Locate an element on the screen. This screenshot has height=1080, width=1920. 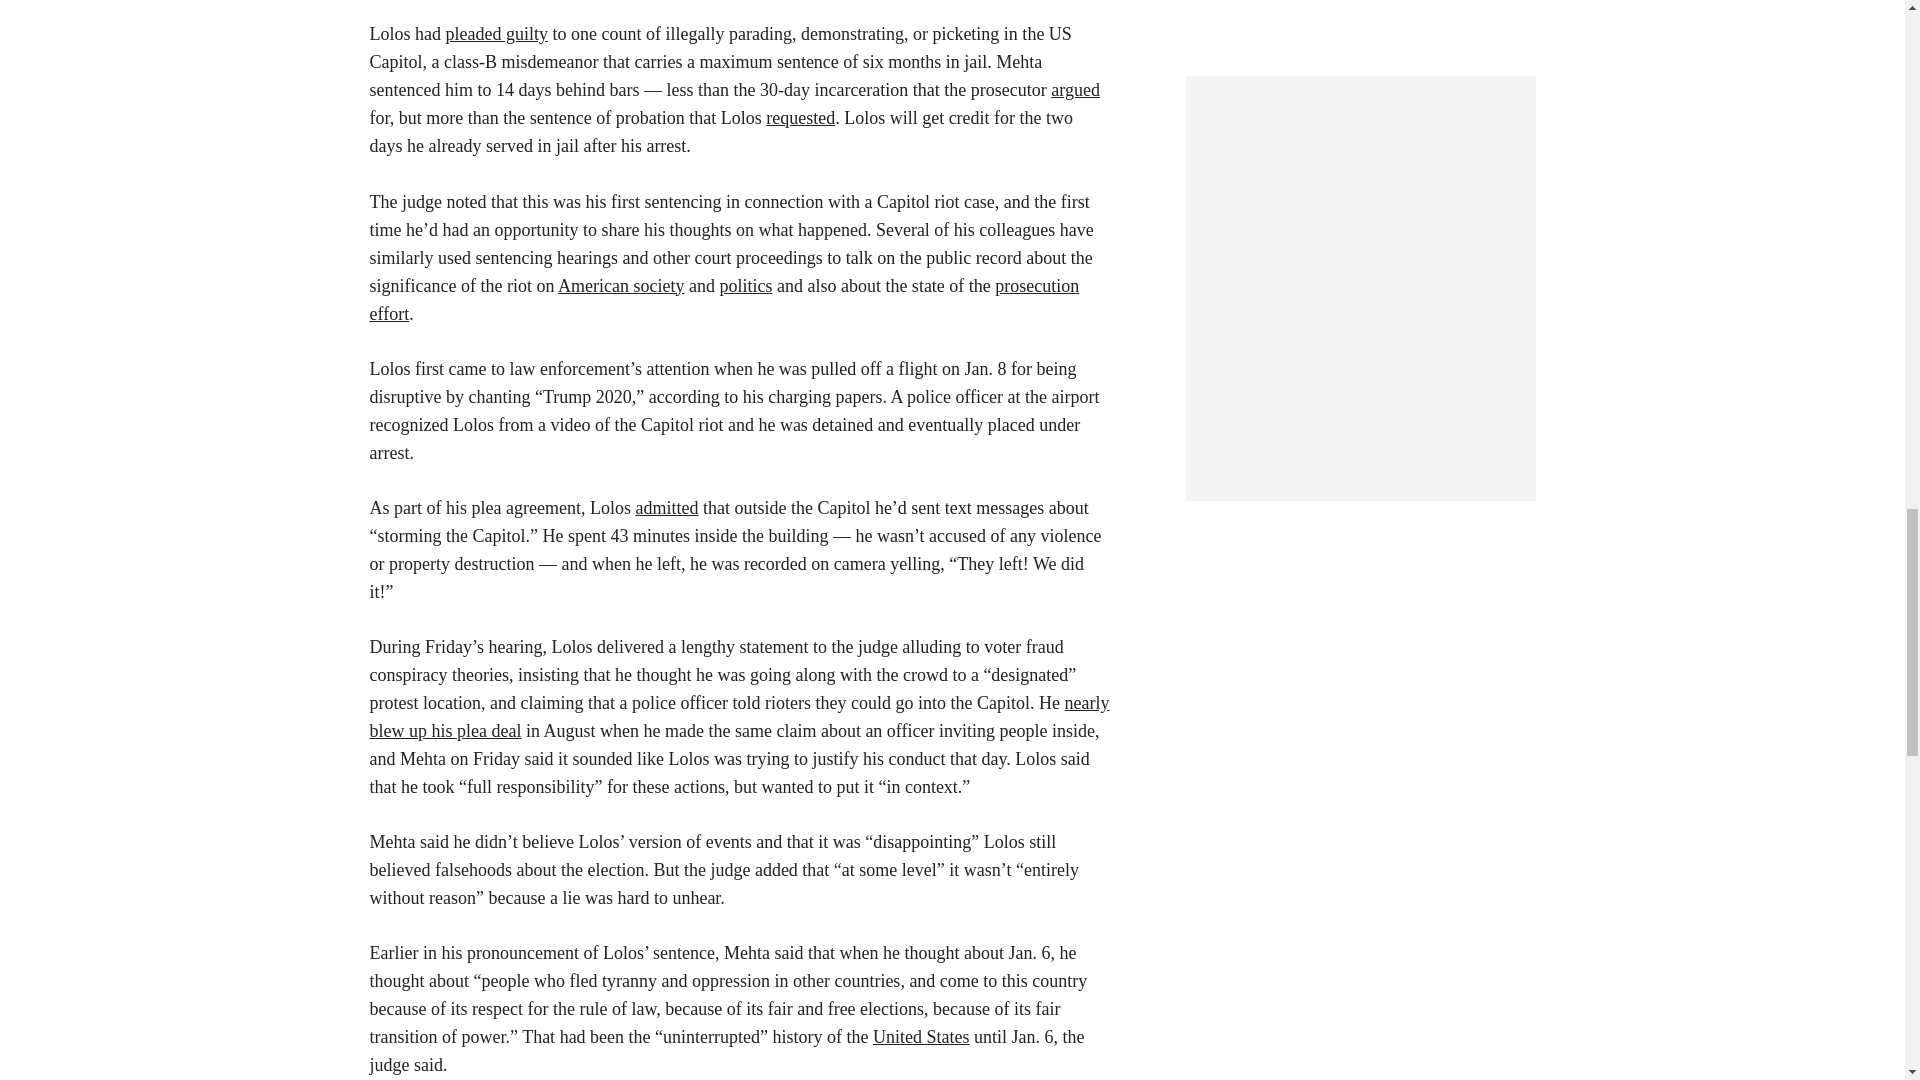
prosecution effort is located at coordinates (724, 300).